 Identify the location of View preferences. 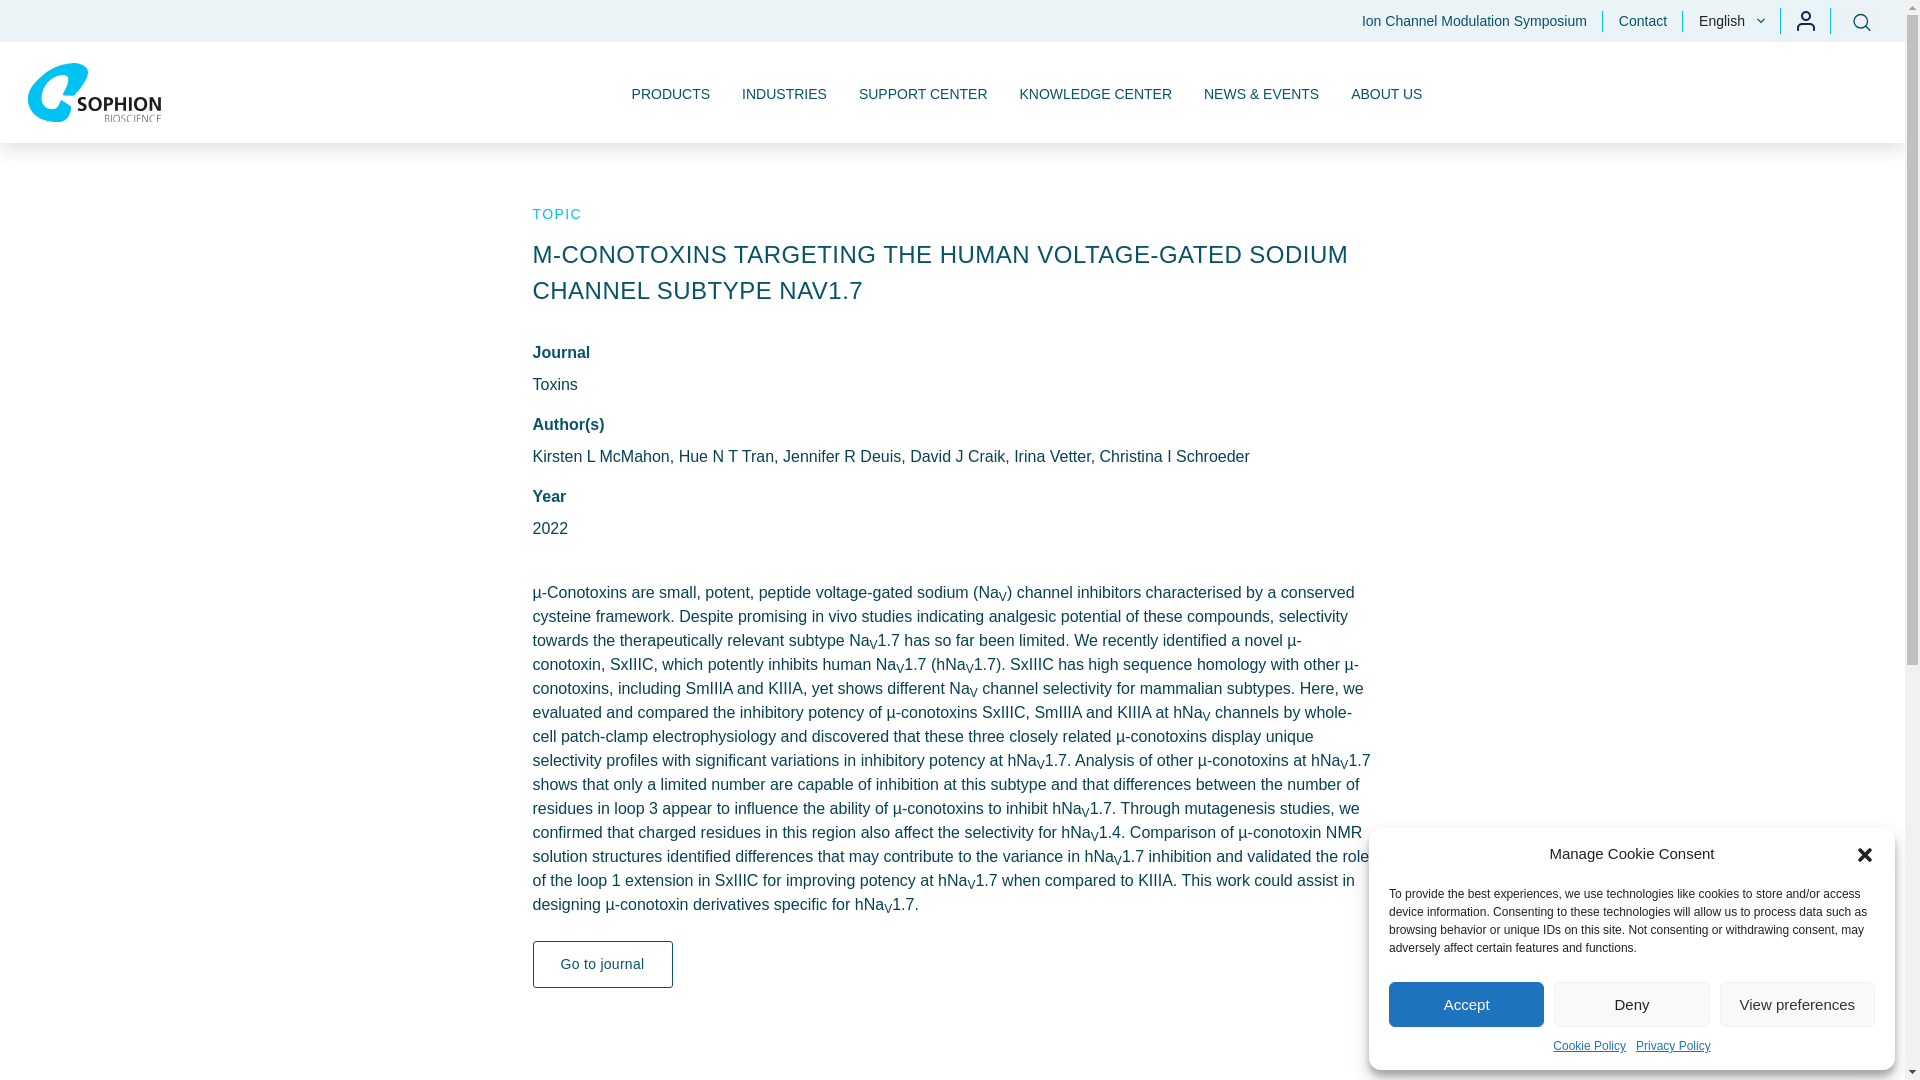
(1798, 1004).